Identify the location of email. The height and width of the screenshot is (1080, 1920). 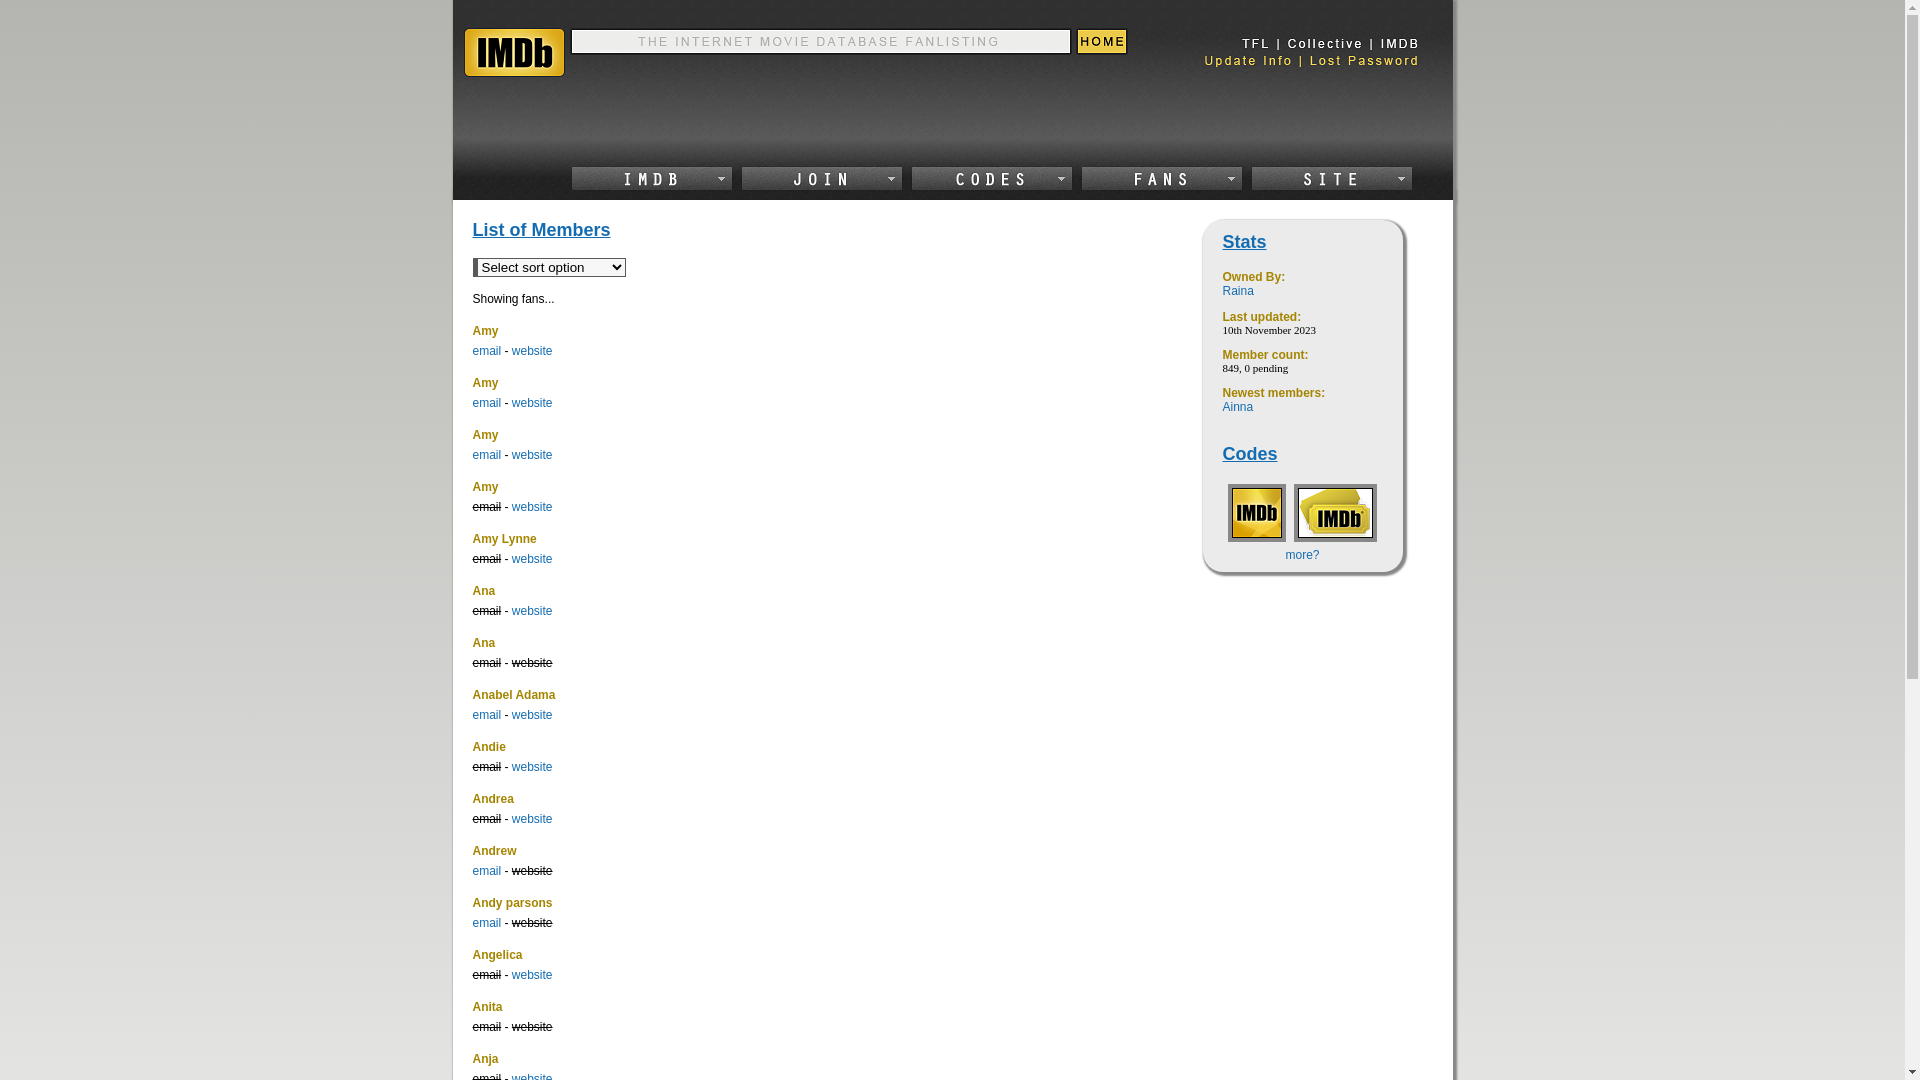
(486, 871).